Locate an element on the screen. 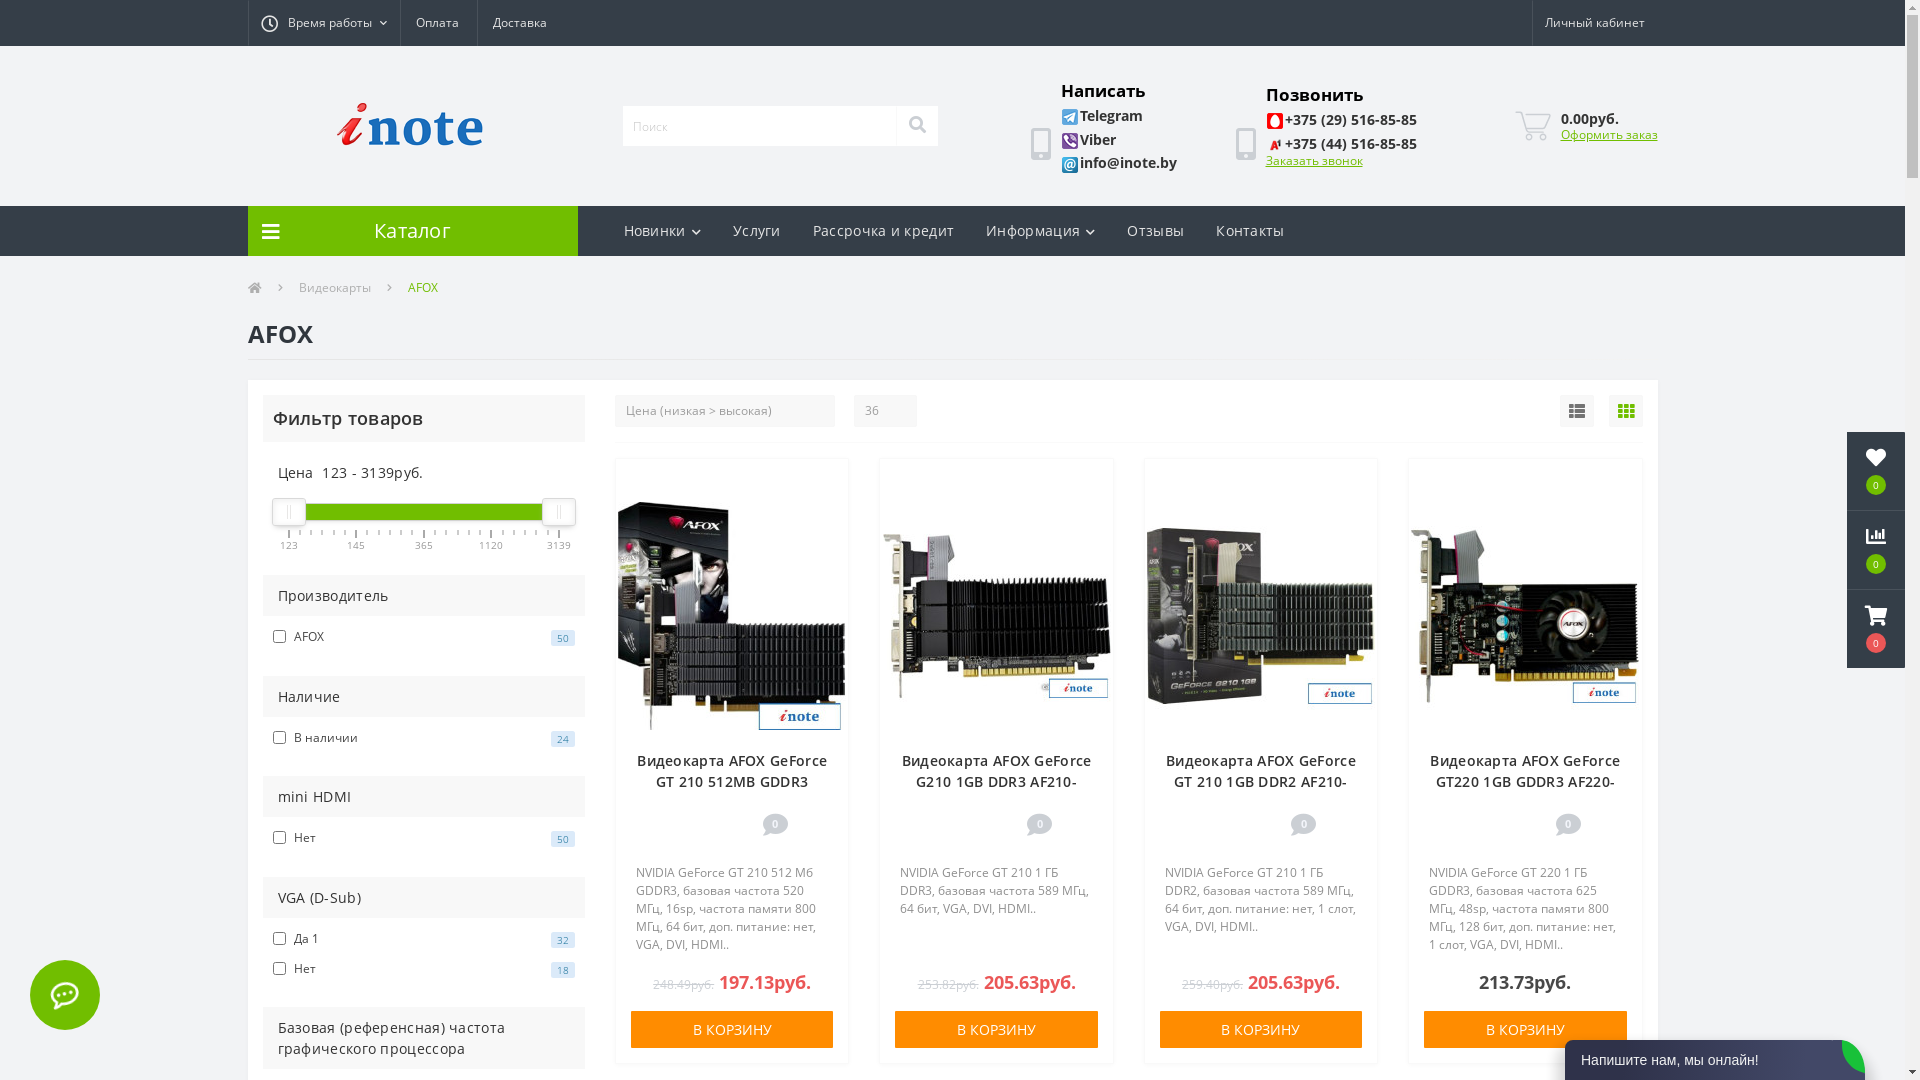  +375 (29) 516-85-85 is located at coordinates (1342, 120).